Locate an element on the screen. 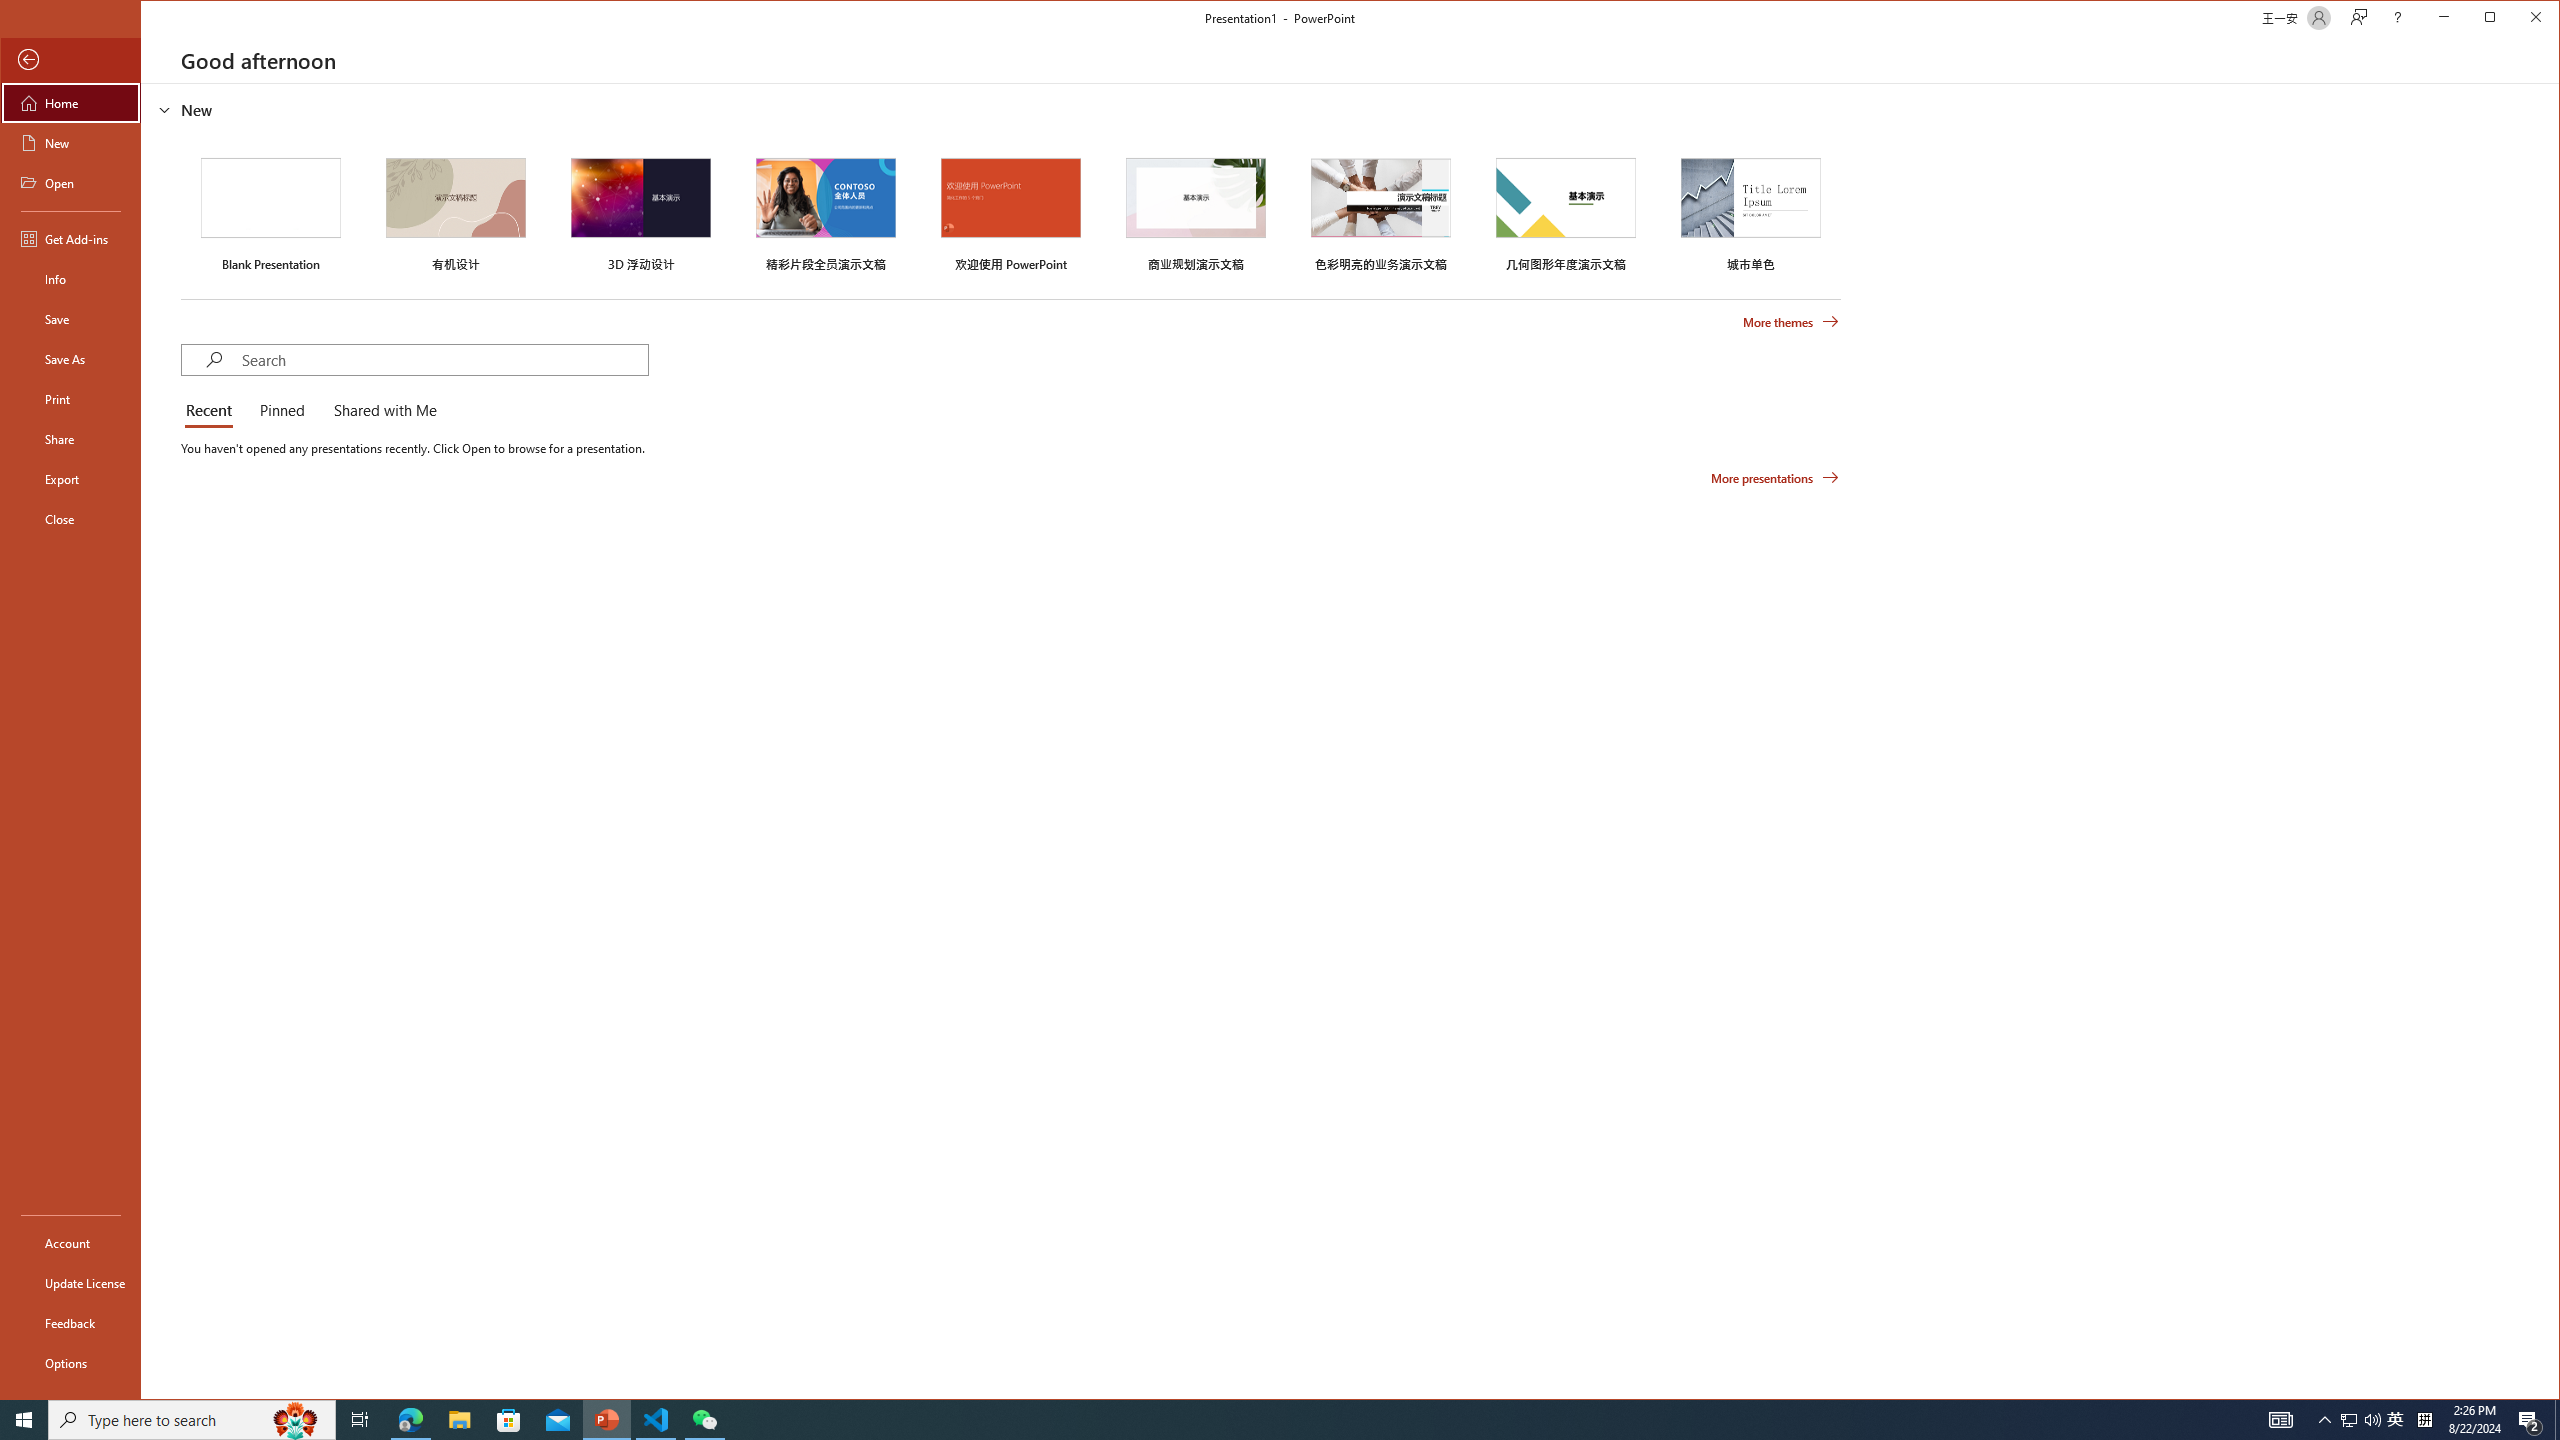 The width and height of the screenshot is (2560, 1440). More presentations is located at coordinates (1775, 478).